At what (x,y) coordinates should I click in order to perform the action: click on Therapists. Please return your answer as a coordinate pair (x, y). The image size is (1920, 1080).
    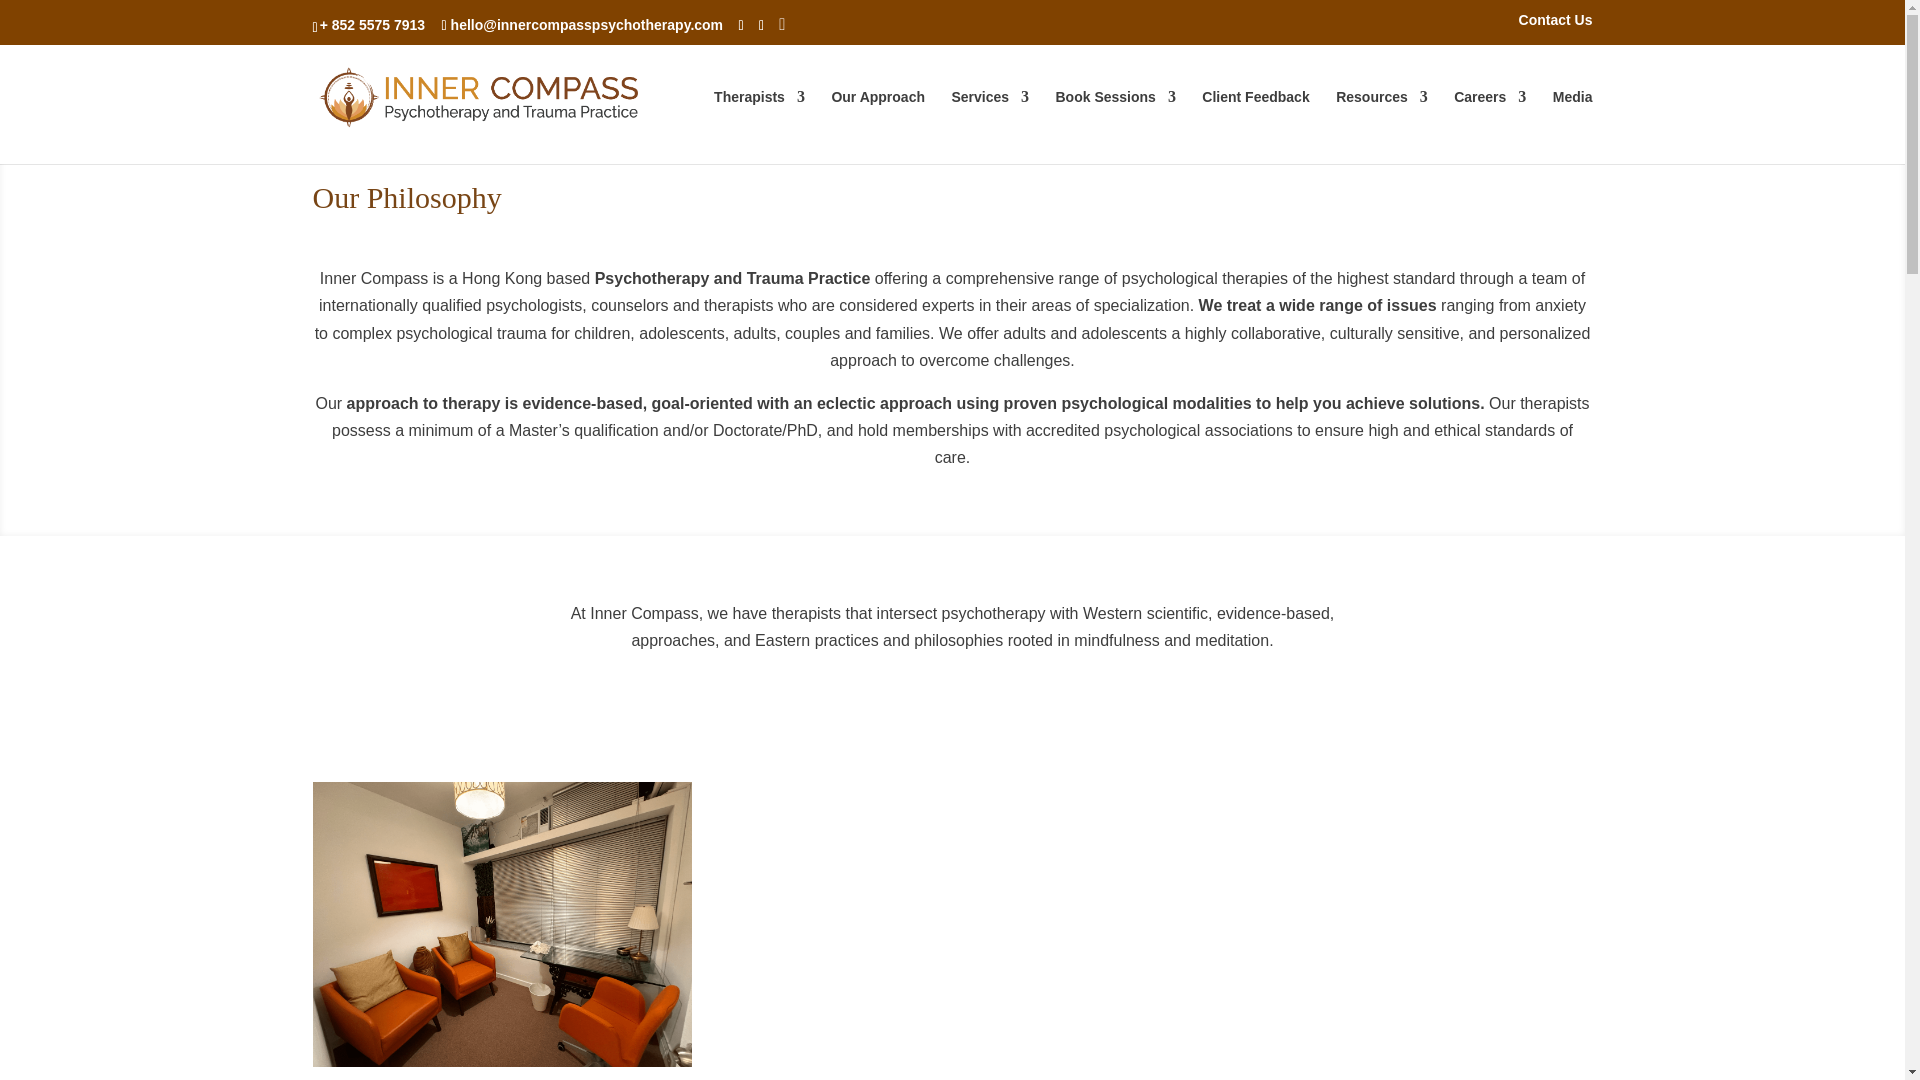
    Looking at the image, I should click on (759, 126).